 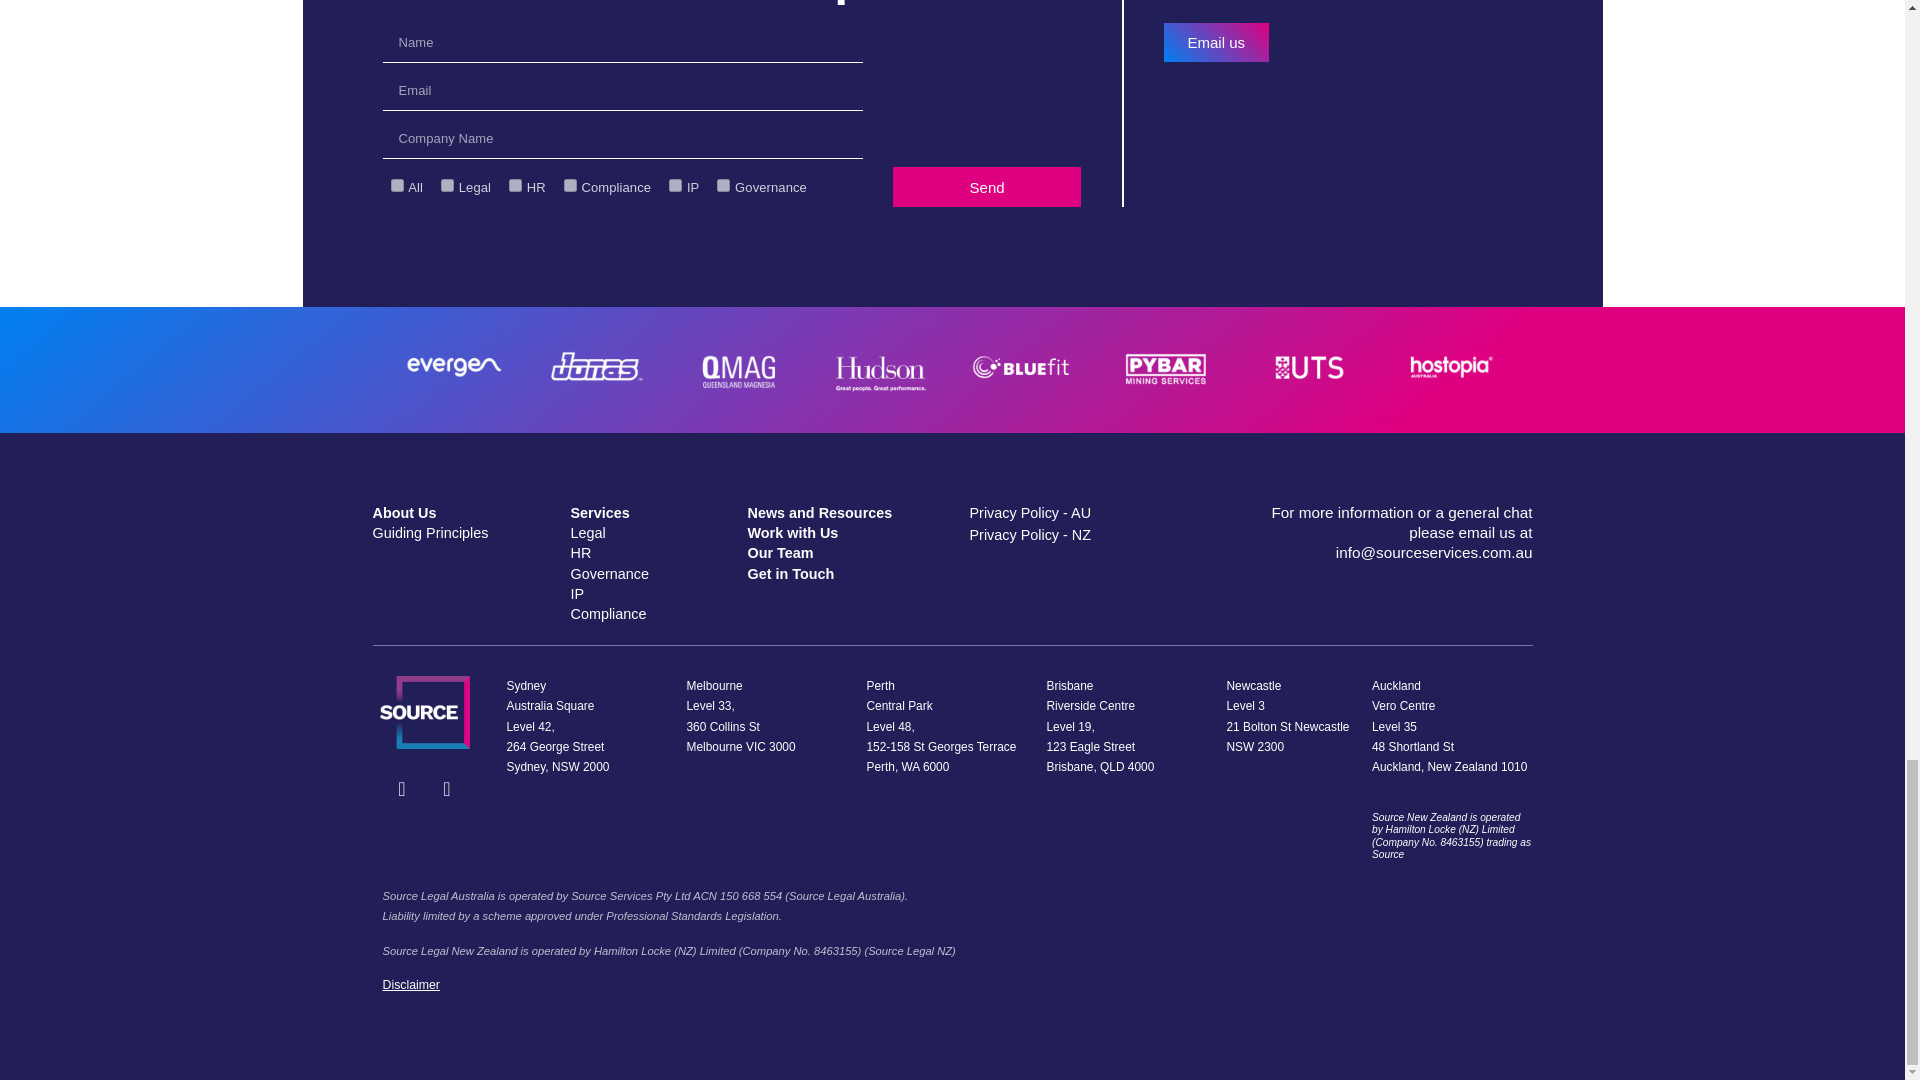 What do you see at coordinates (570, 186) in the screenshot?
I see `Compliance` at bounding box center [570, 186].